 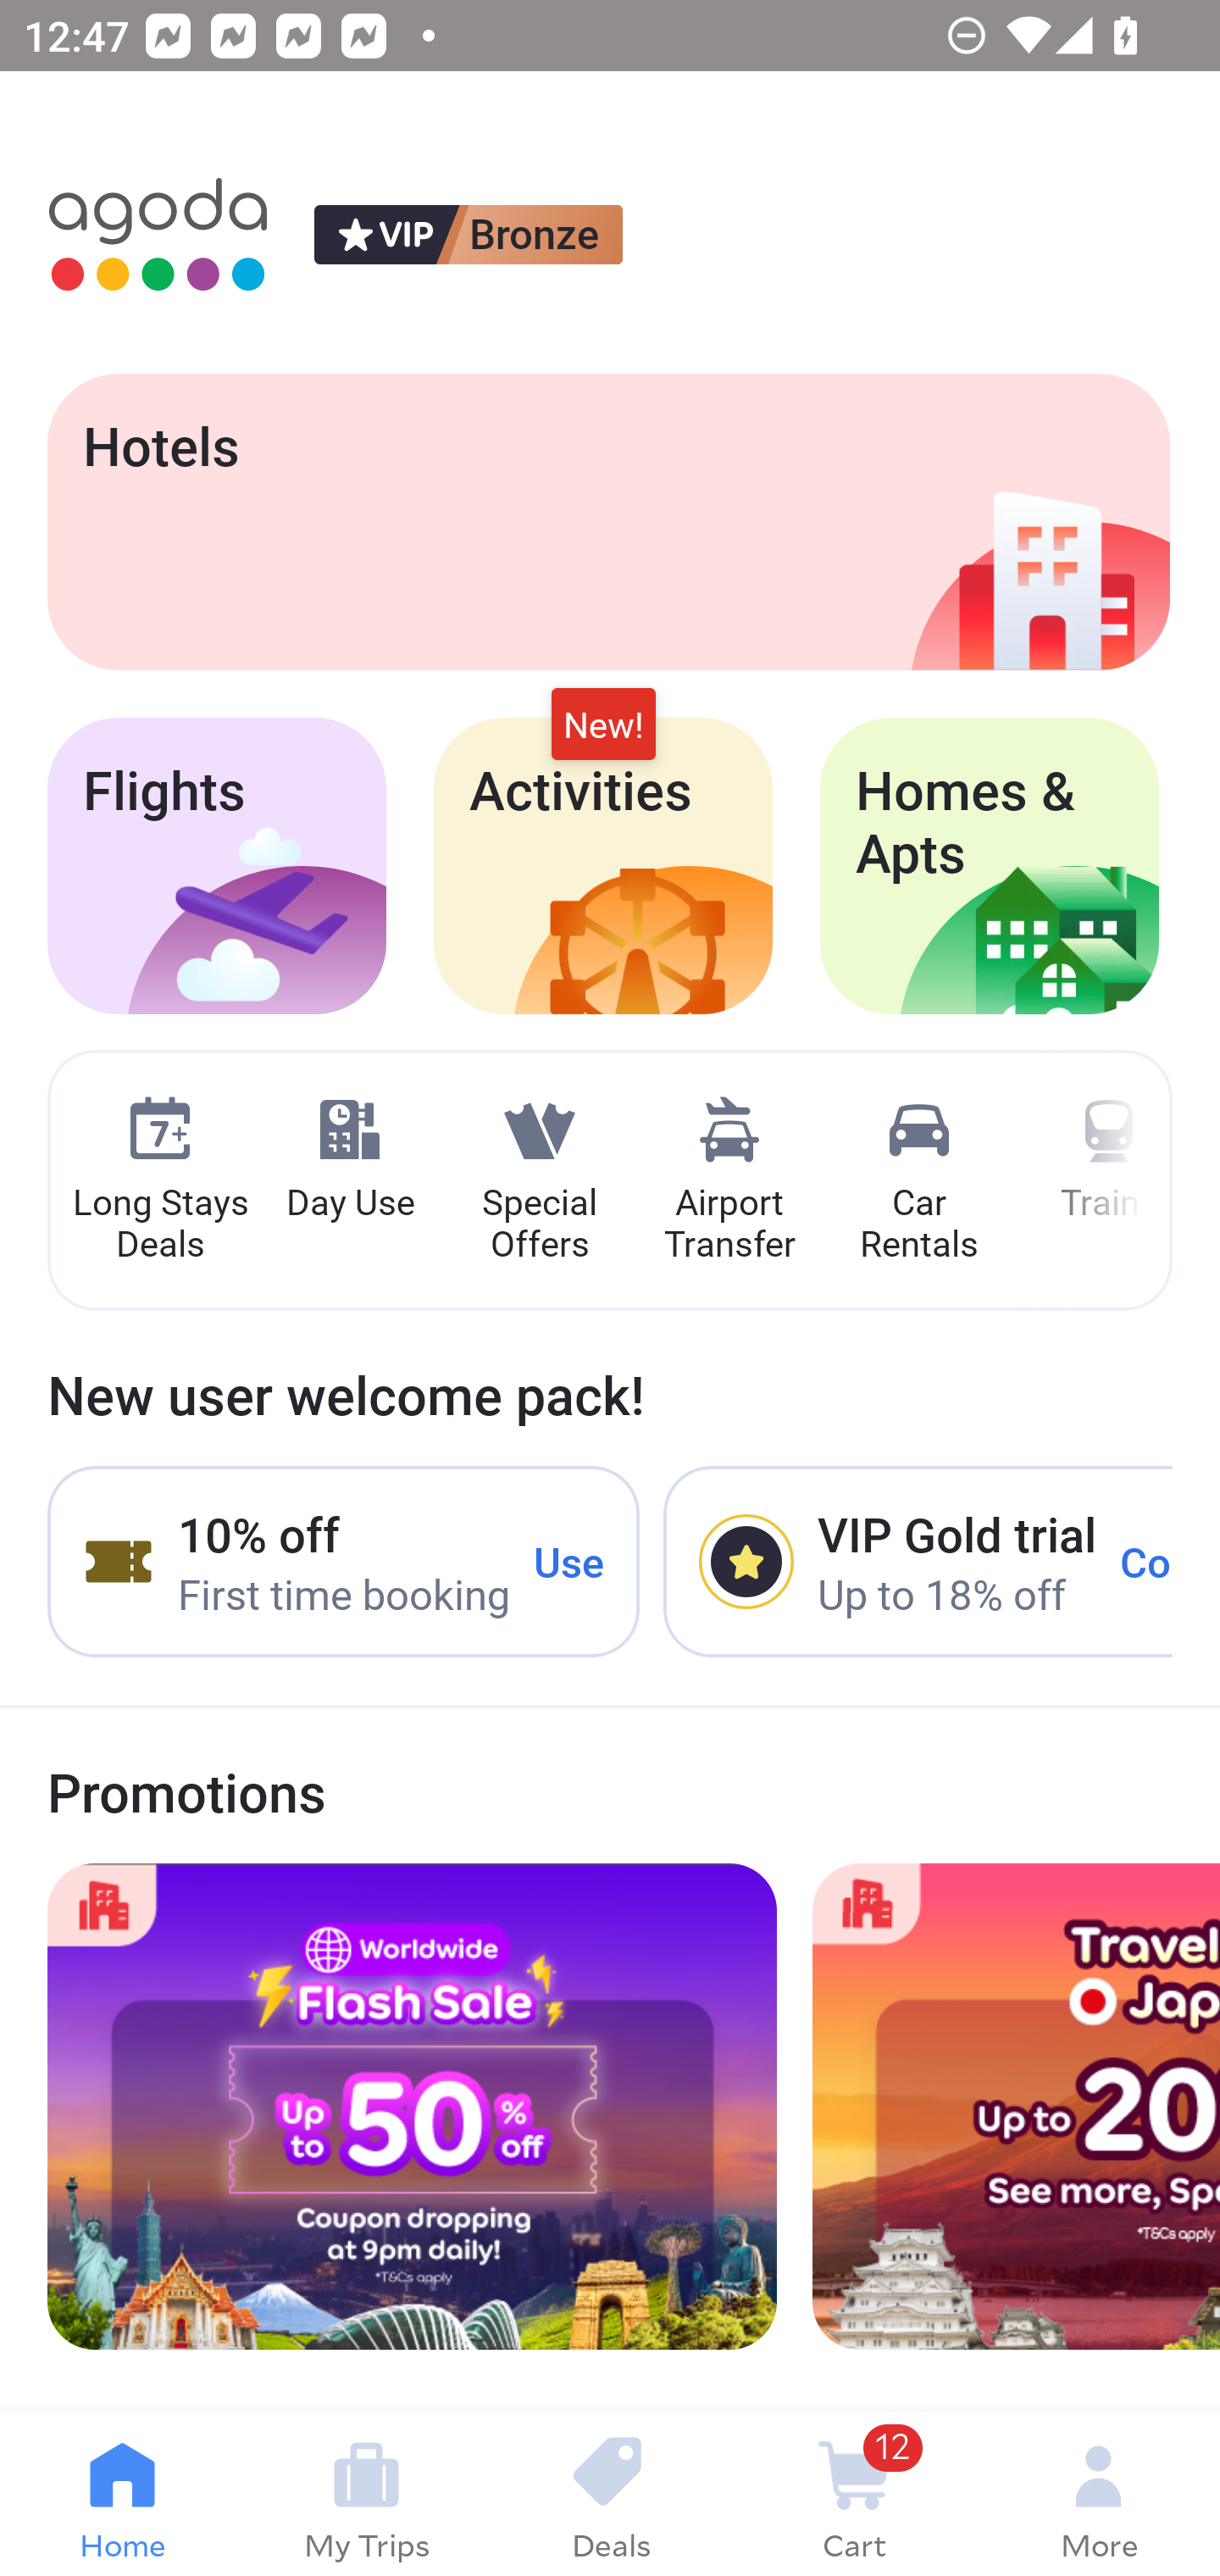 I want to click on Use, so click(x=569, y=1563).